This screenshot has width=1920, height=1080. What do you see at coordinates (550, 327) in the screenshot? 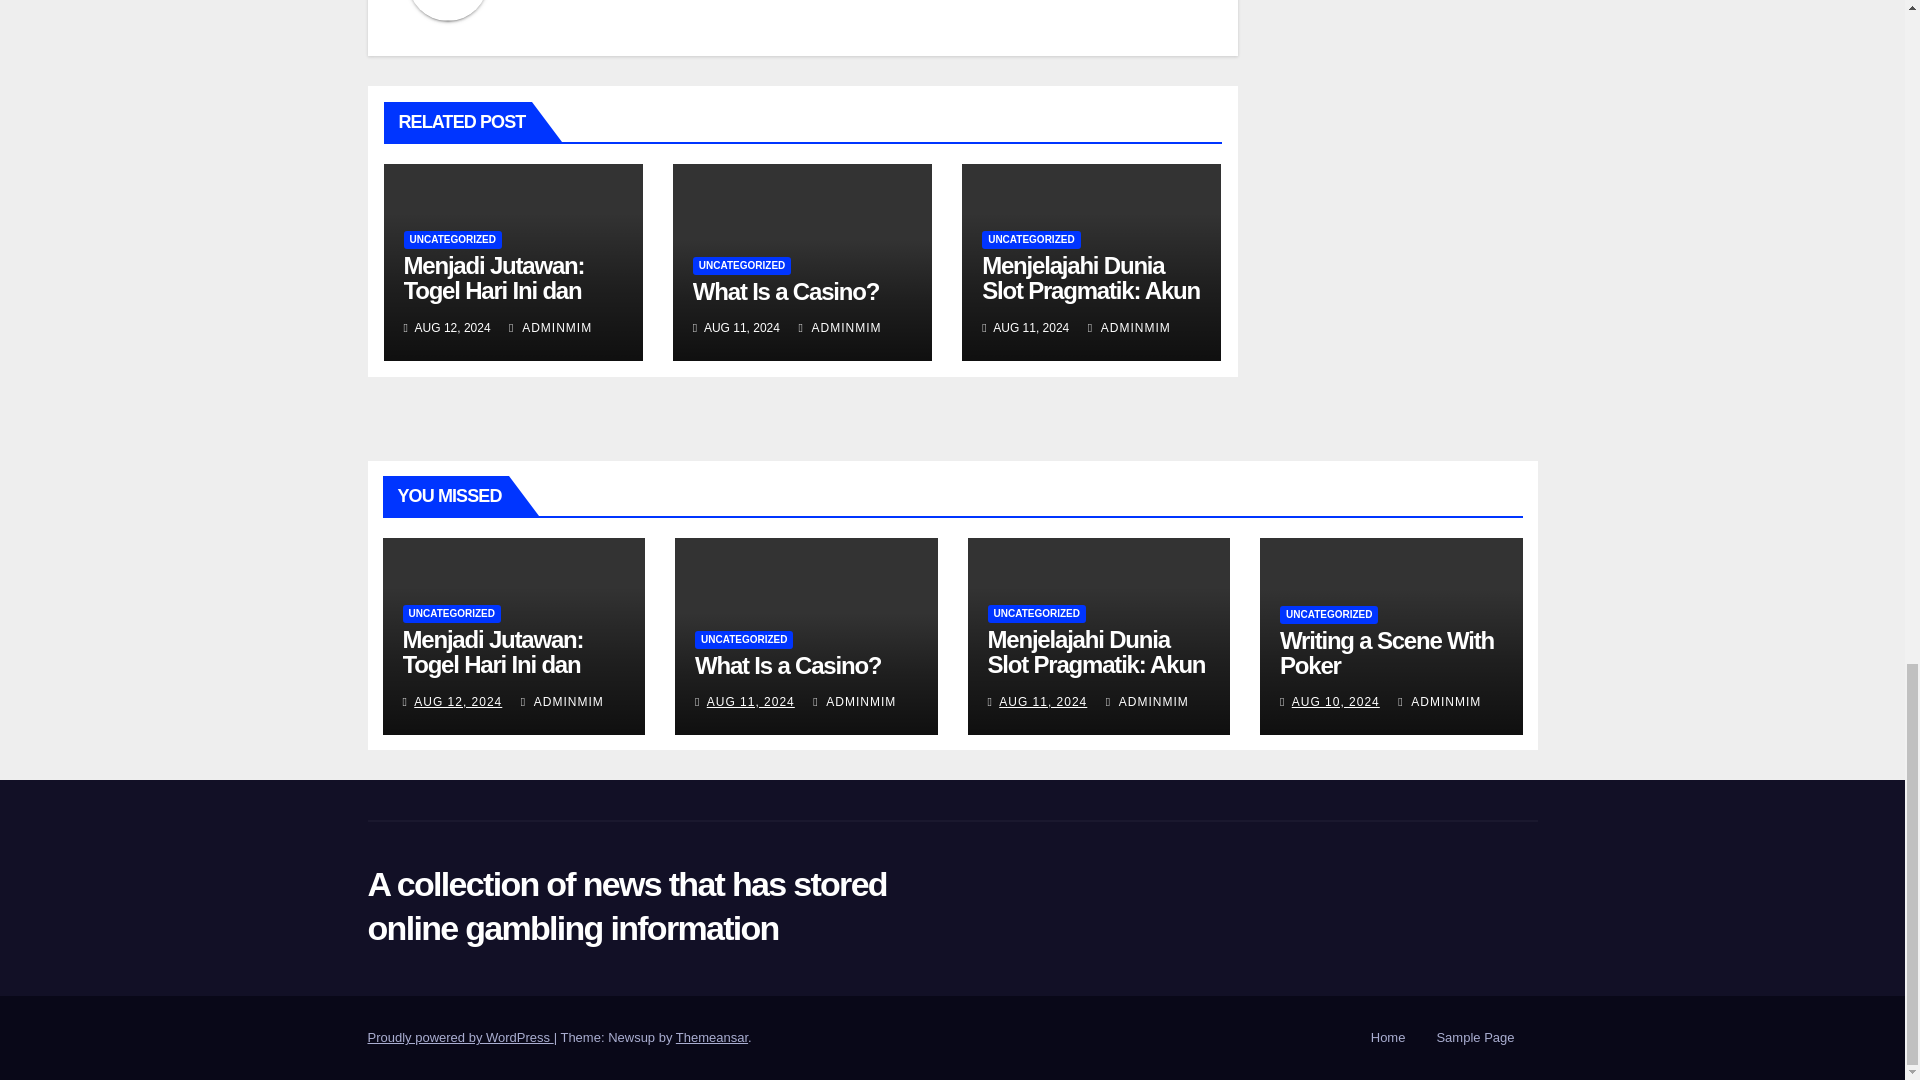
I see `ADMINMIM` at bounding box center [550, 327].